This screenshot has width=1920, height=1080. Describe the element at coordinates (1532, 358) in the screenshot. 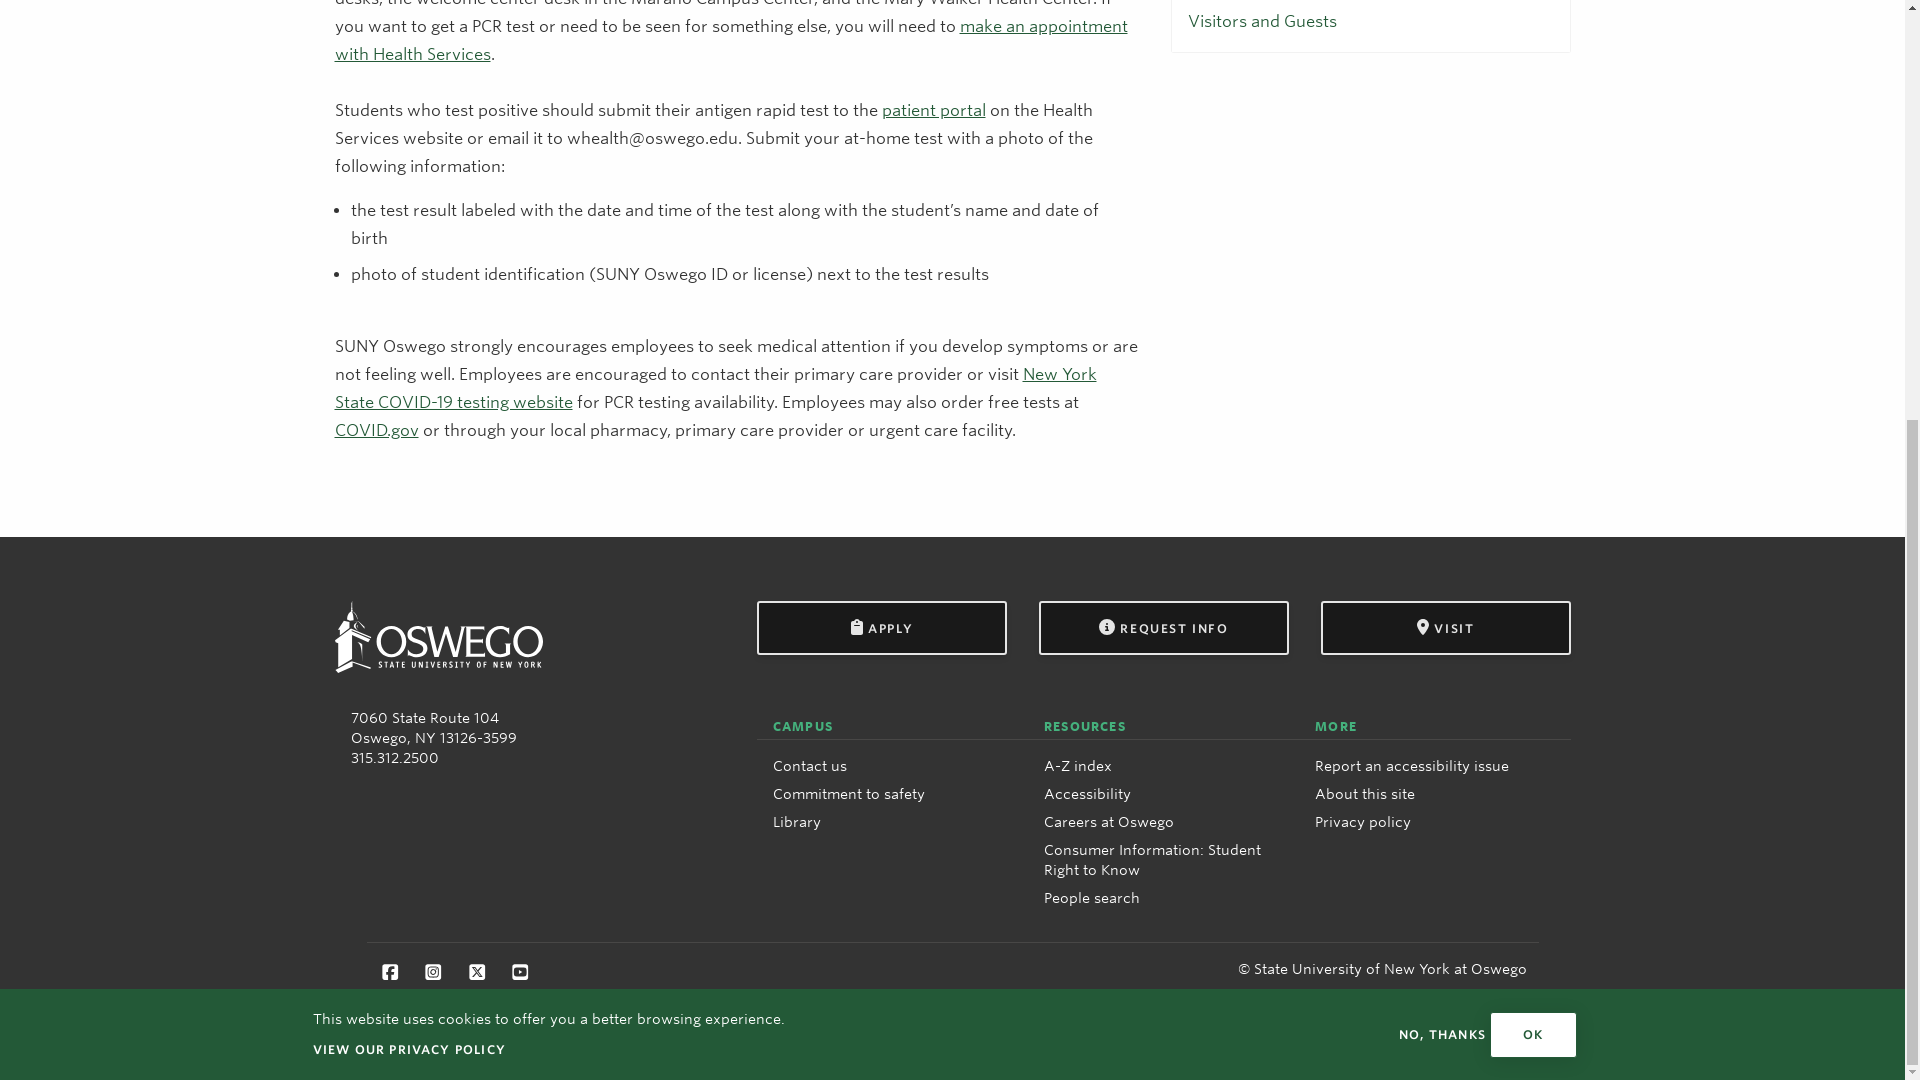

I see `OK` at that location.